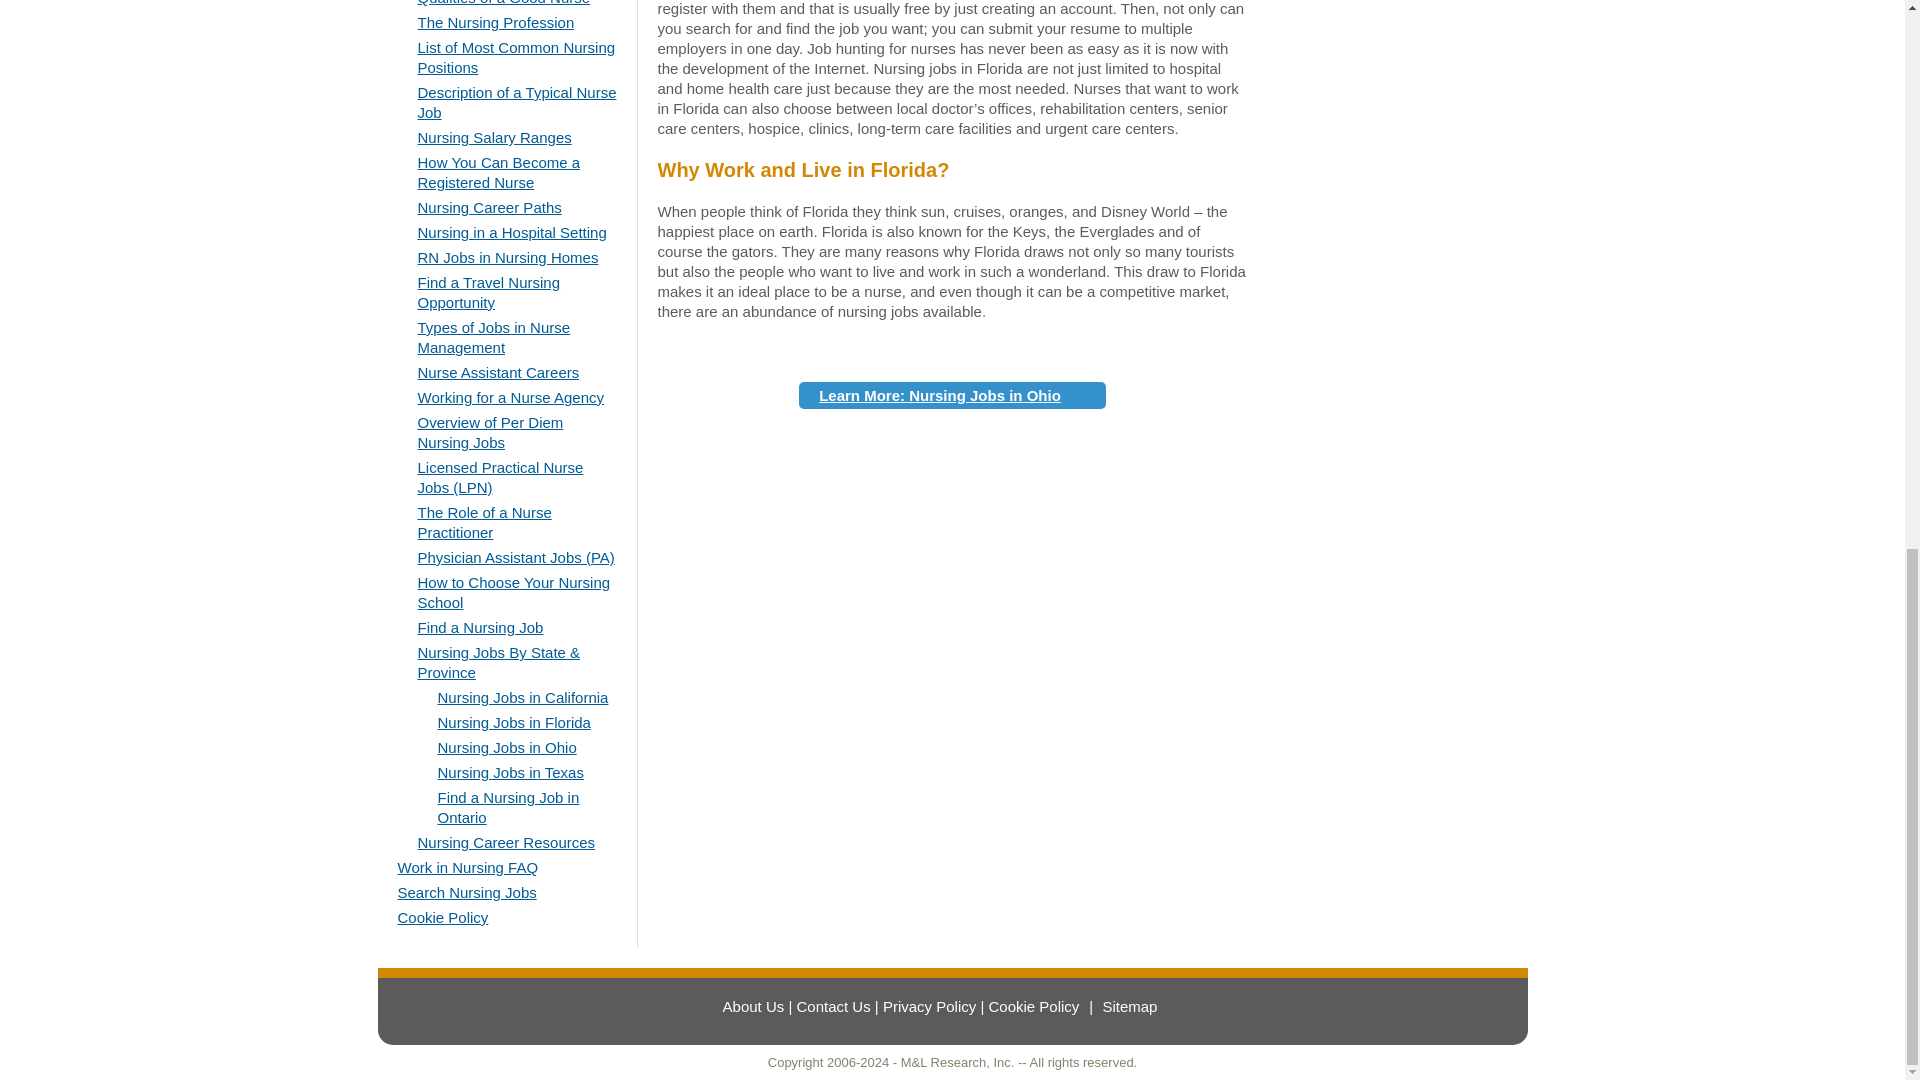 The image size is (1920, 1080). I want to click on Learn More: Nursing Jobs in Ohio, so click(952, 396).